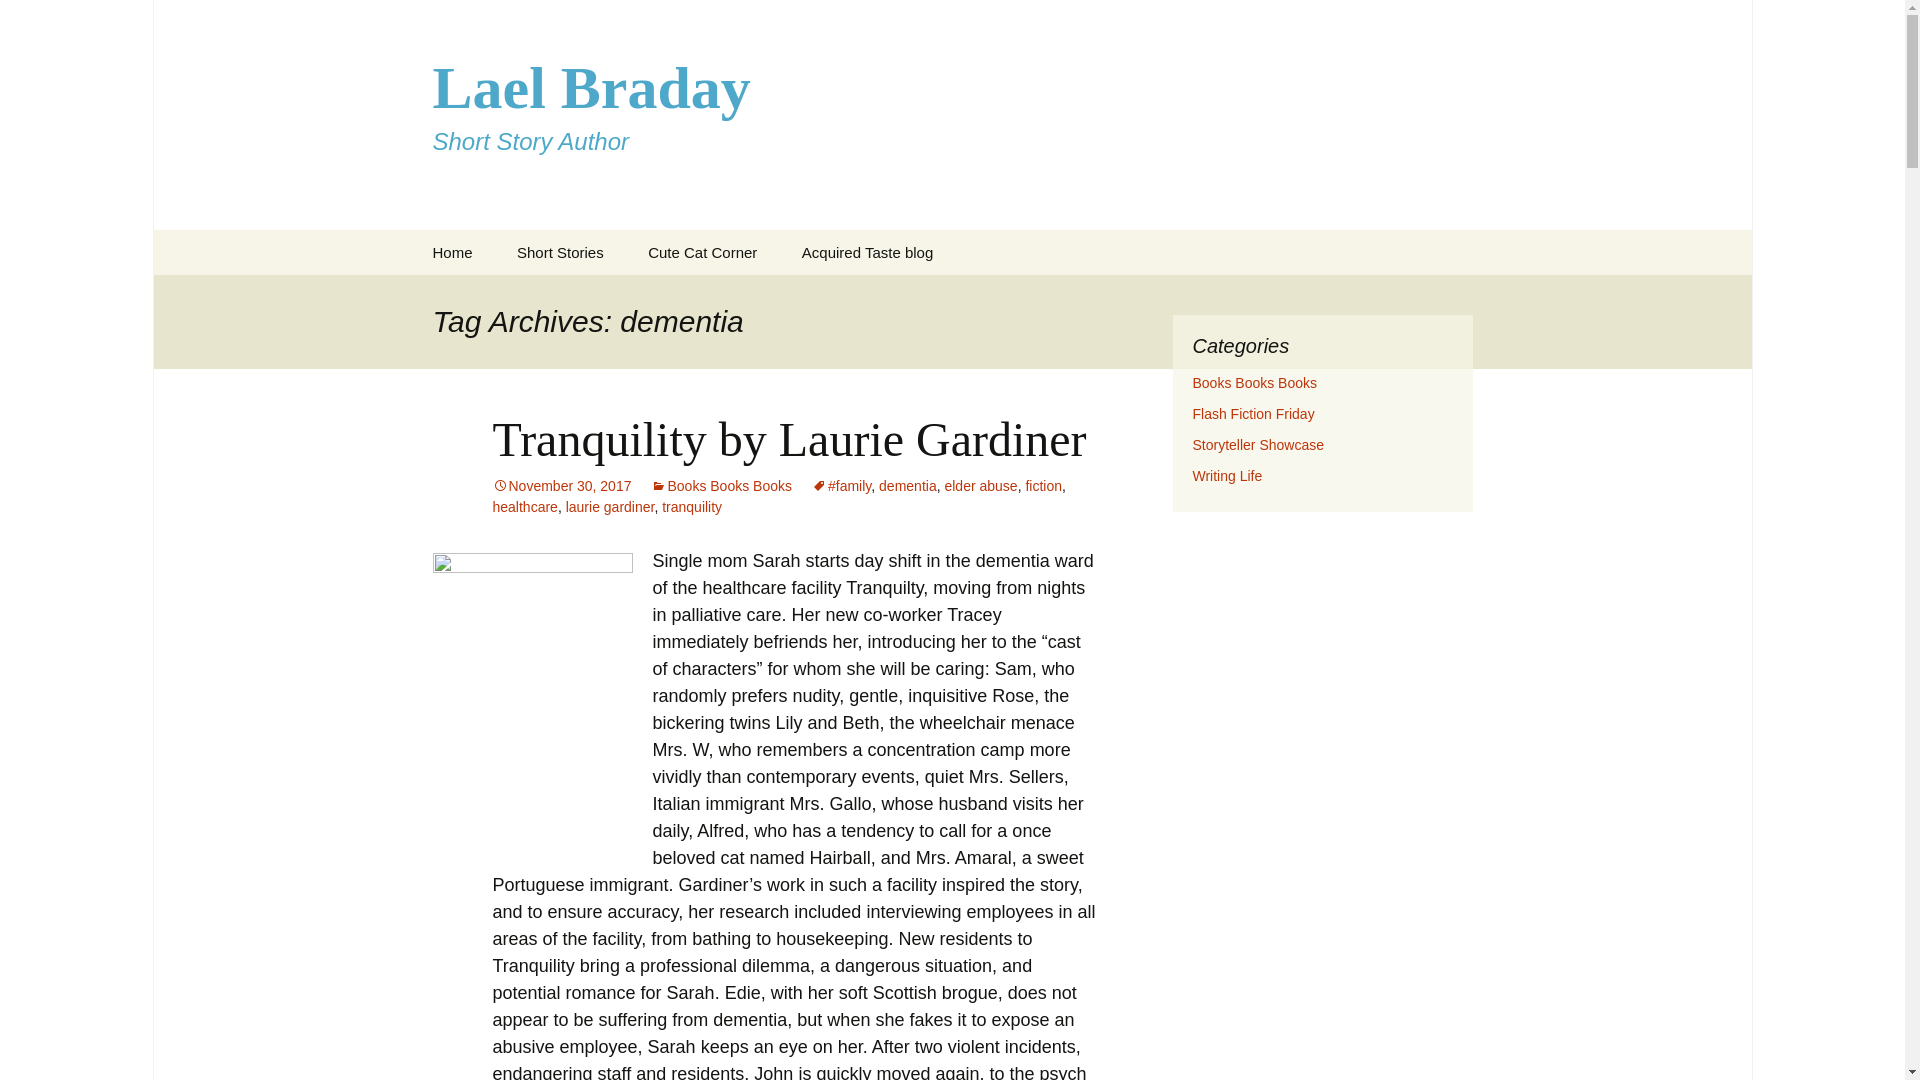  Describe the element at coordinates (561, 486) in the screenshot. I see `Tranquility by Laurie Gardiner` at that location.